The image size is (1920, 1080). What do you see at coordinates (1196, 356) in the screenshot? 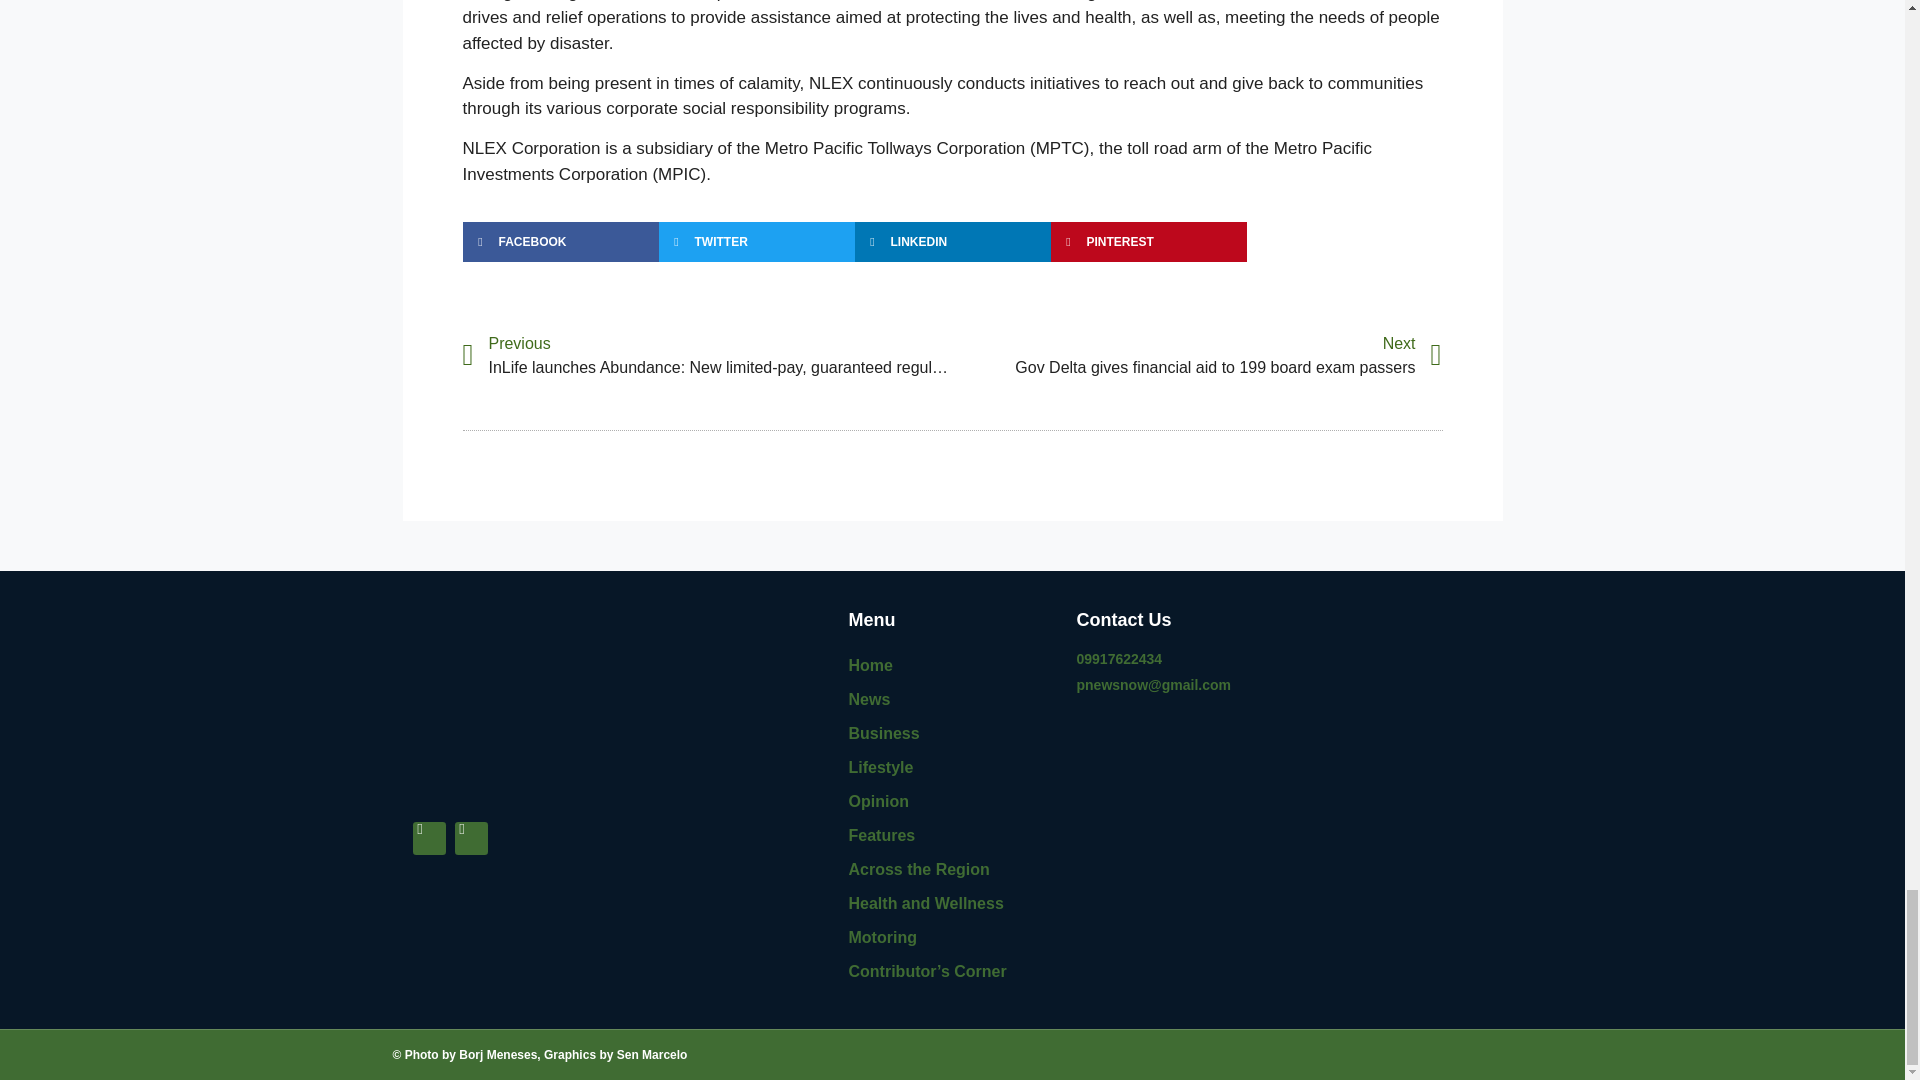
I see `Motoring` at bounding box center [1196, 356].